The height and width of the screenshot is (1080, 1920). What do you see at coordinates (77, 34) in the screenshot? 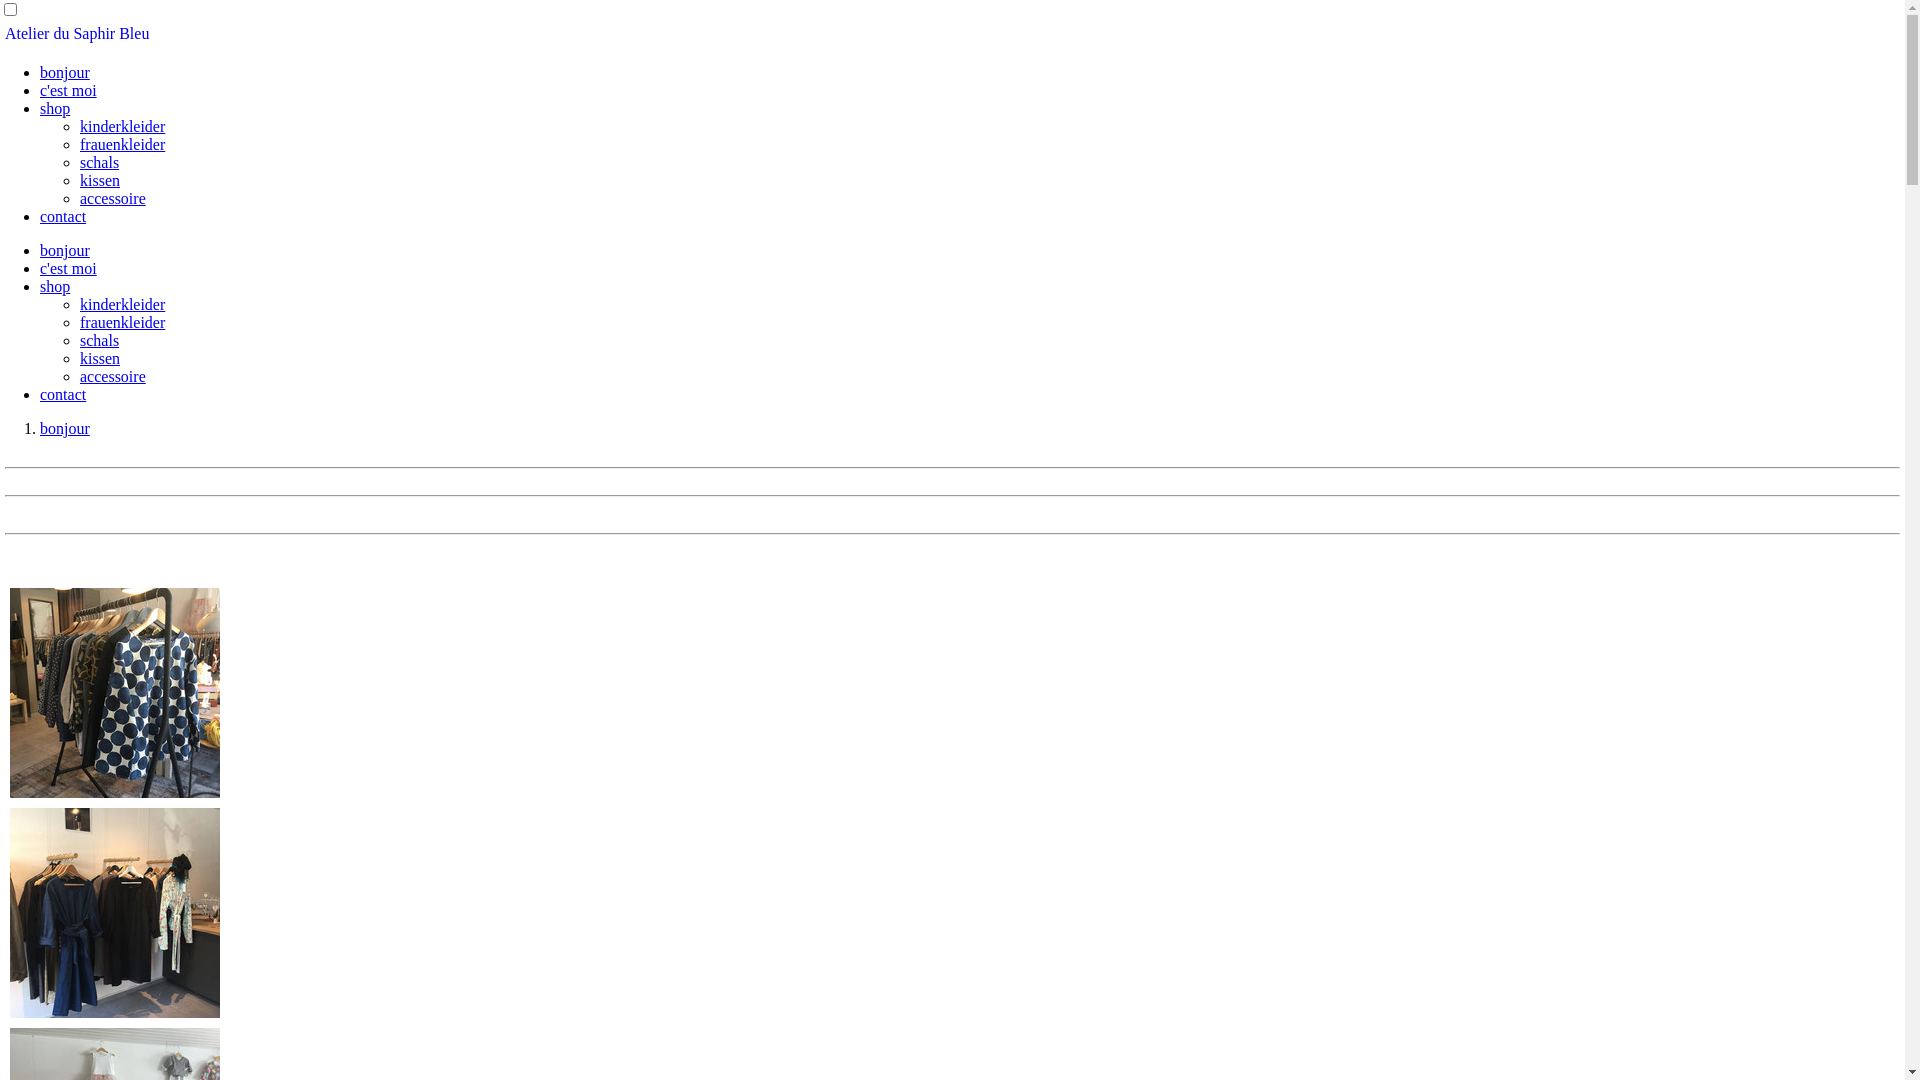
I see `Atelier du Saphir Bleu` at bounding box center [77, 34].